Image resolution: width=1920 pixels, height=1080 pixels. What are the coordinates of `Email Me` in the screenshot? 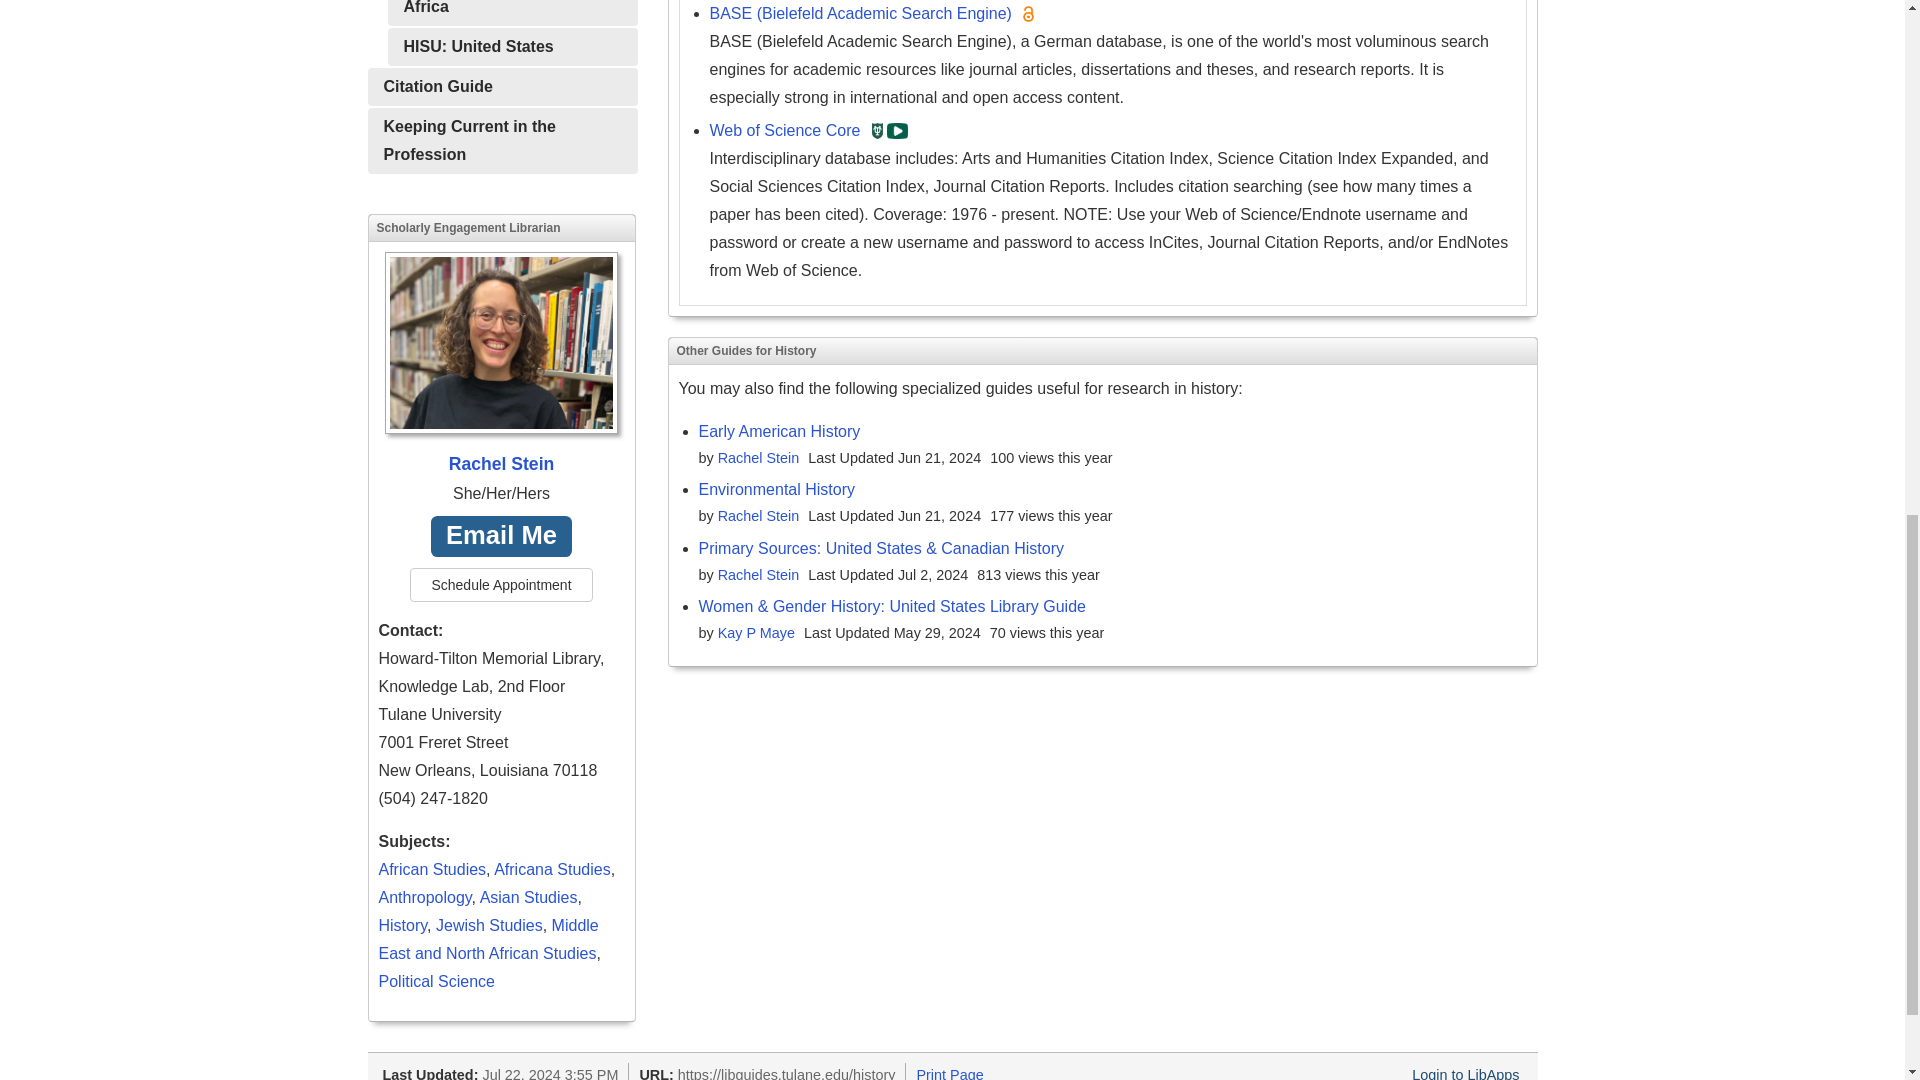 It's located at (501, 536).